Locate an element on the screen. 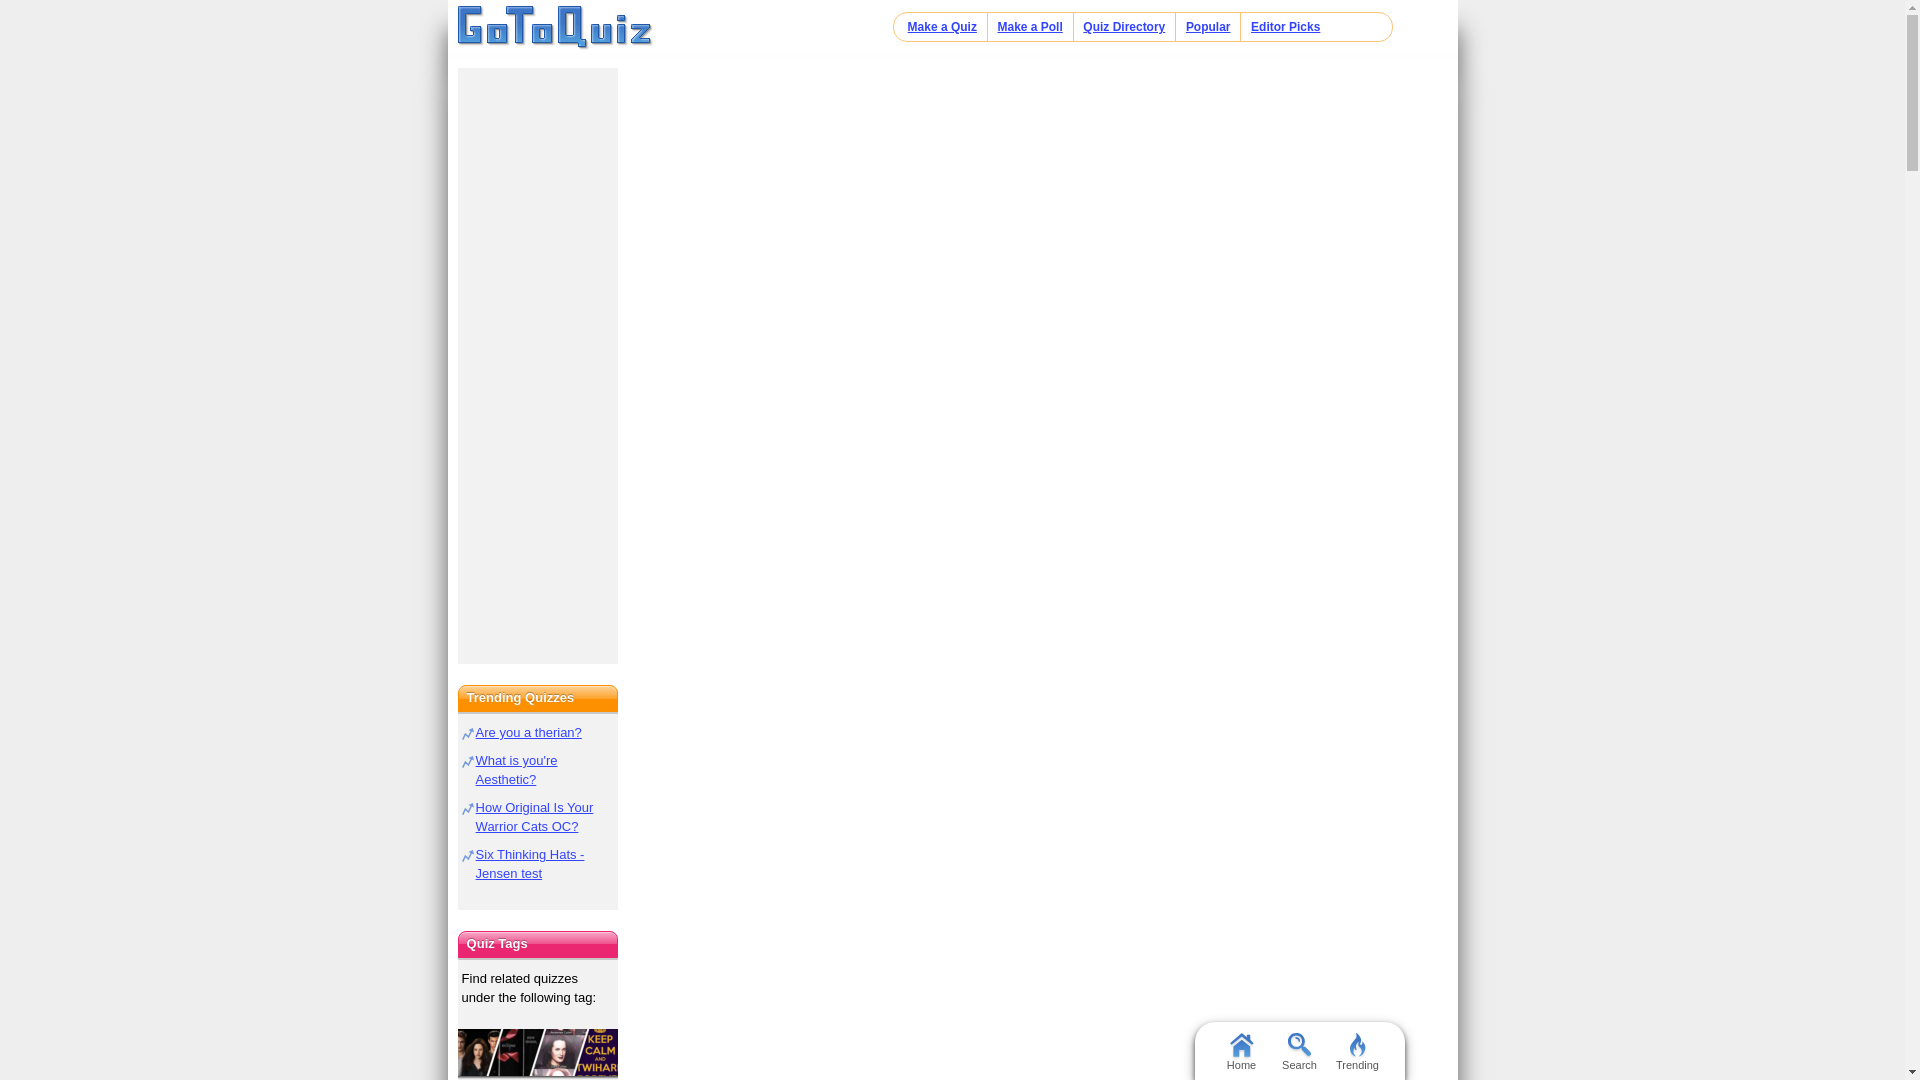  Quiz Directory is located at coordinates (1124, 26).